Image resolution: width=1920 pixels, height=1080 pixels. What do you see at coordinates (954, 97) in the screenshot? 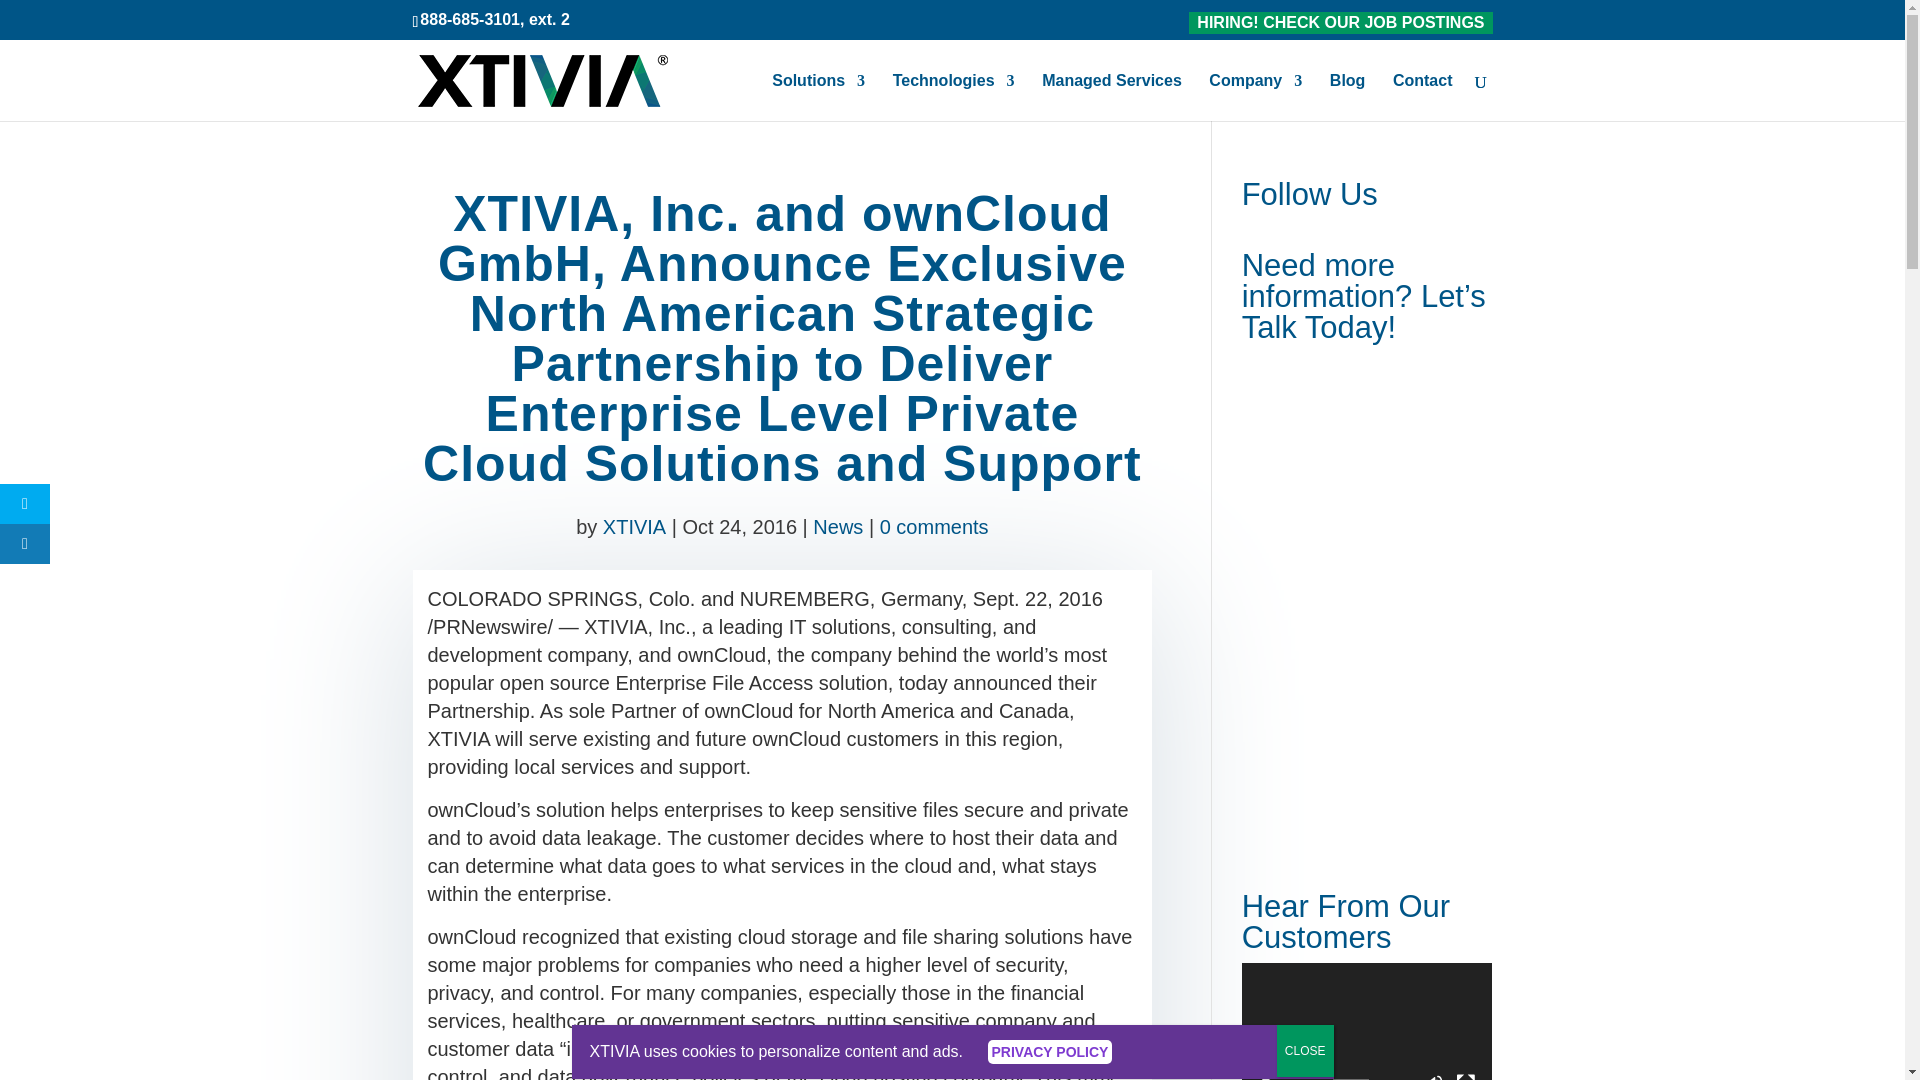
I see `Technologies` at bounding box center [954, 97].